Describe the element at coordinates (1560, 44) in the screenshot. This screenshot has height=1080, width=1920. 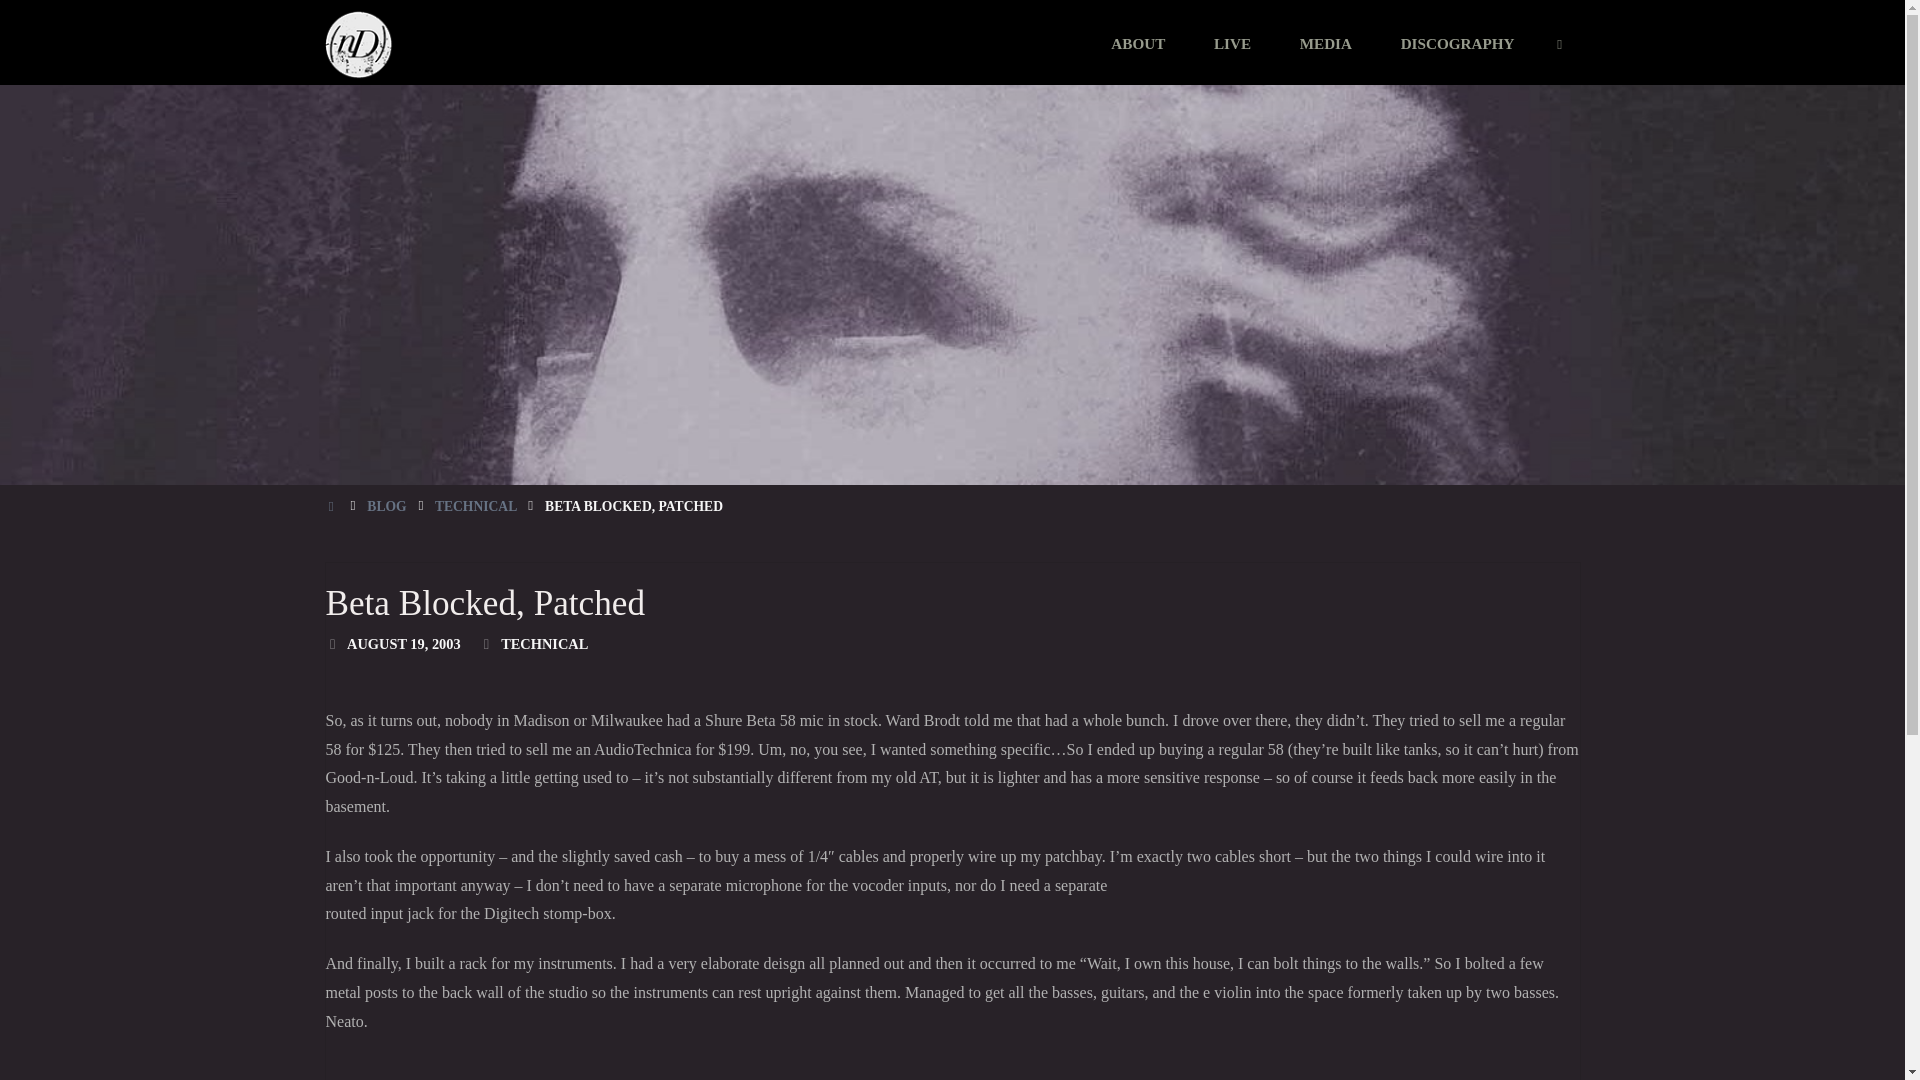
I see `SEARCH` at that location.